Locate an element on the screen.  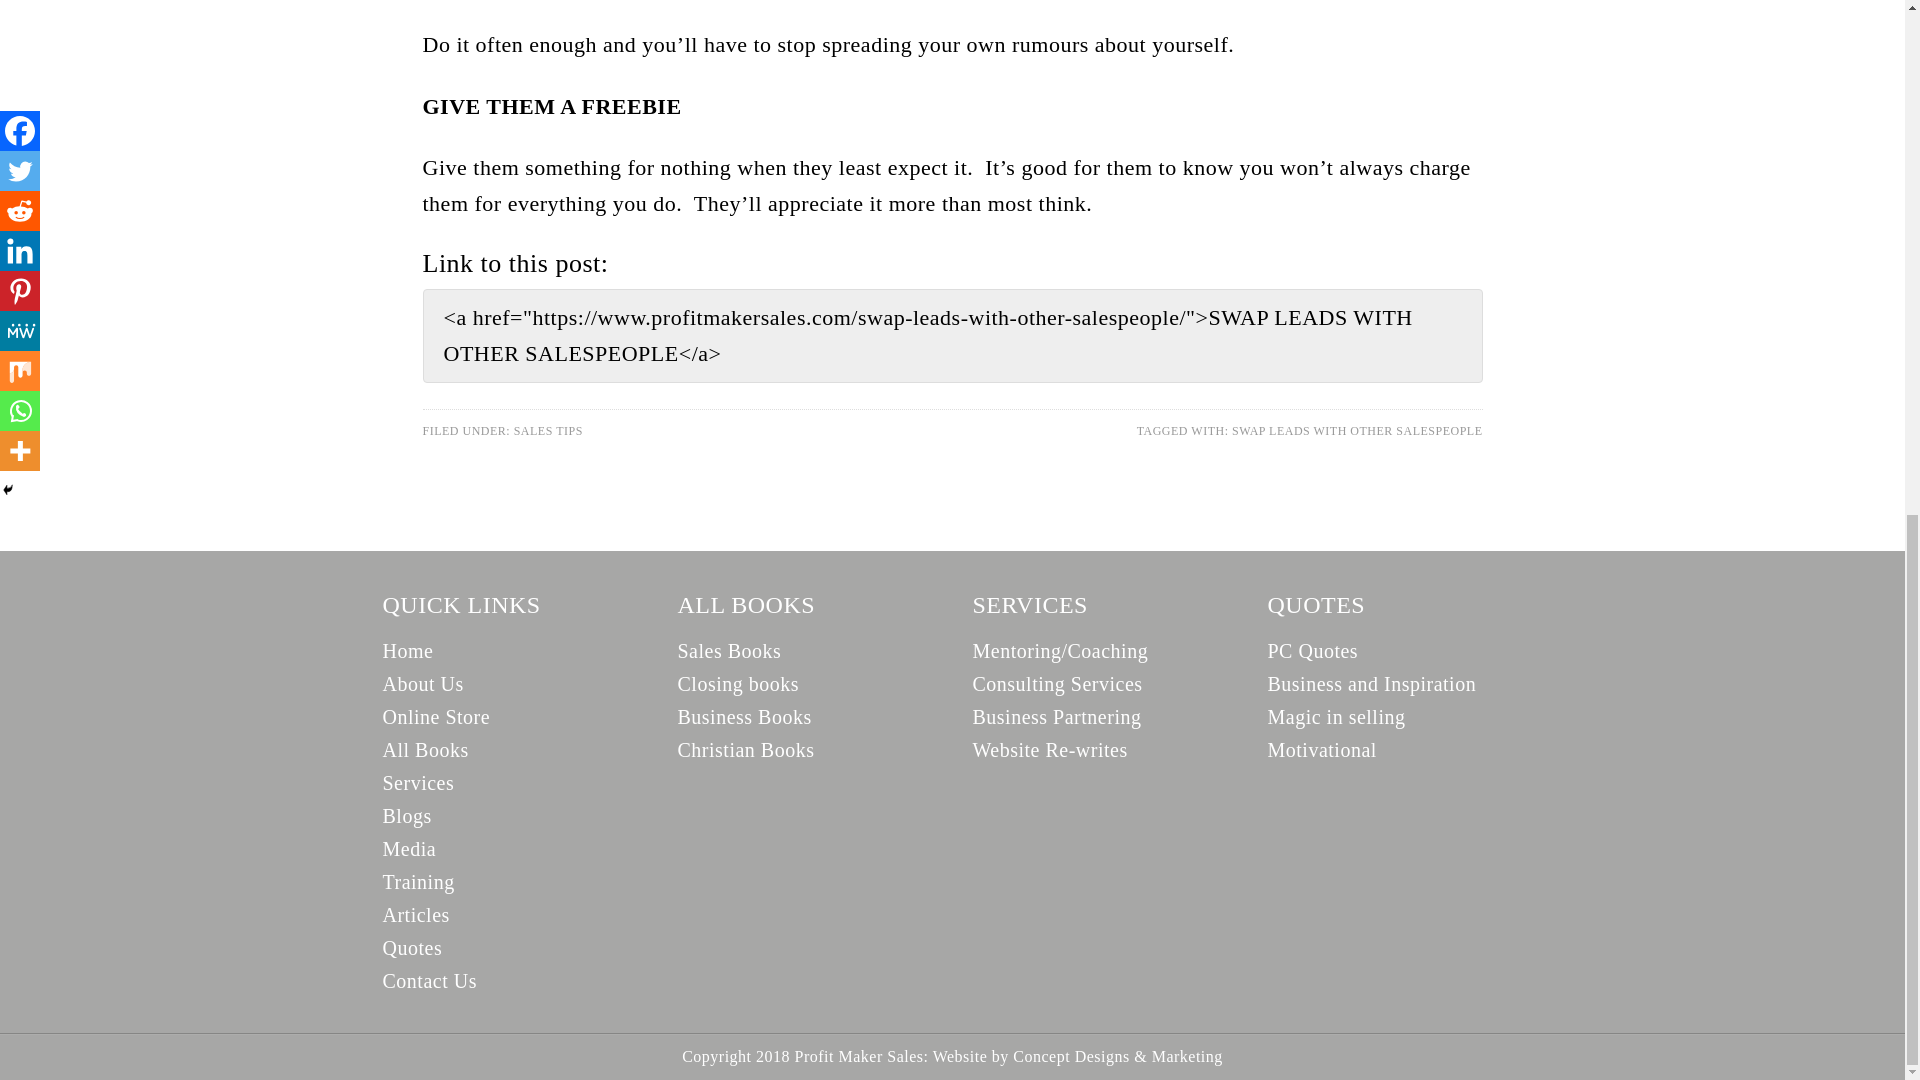
Home is located at coordinates (408, 651).